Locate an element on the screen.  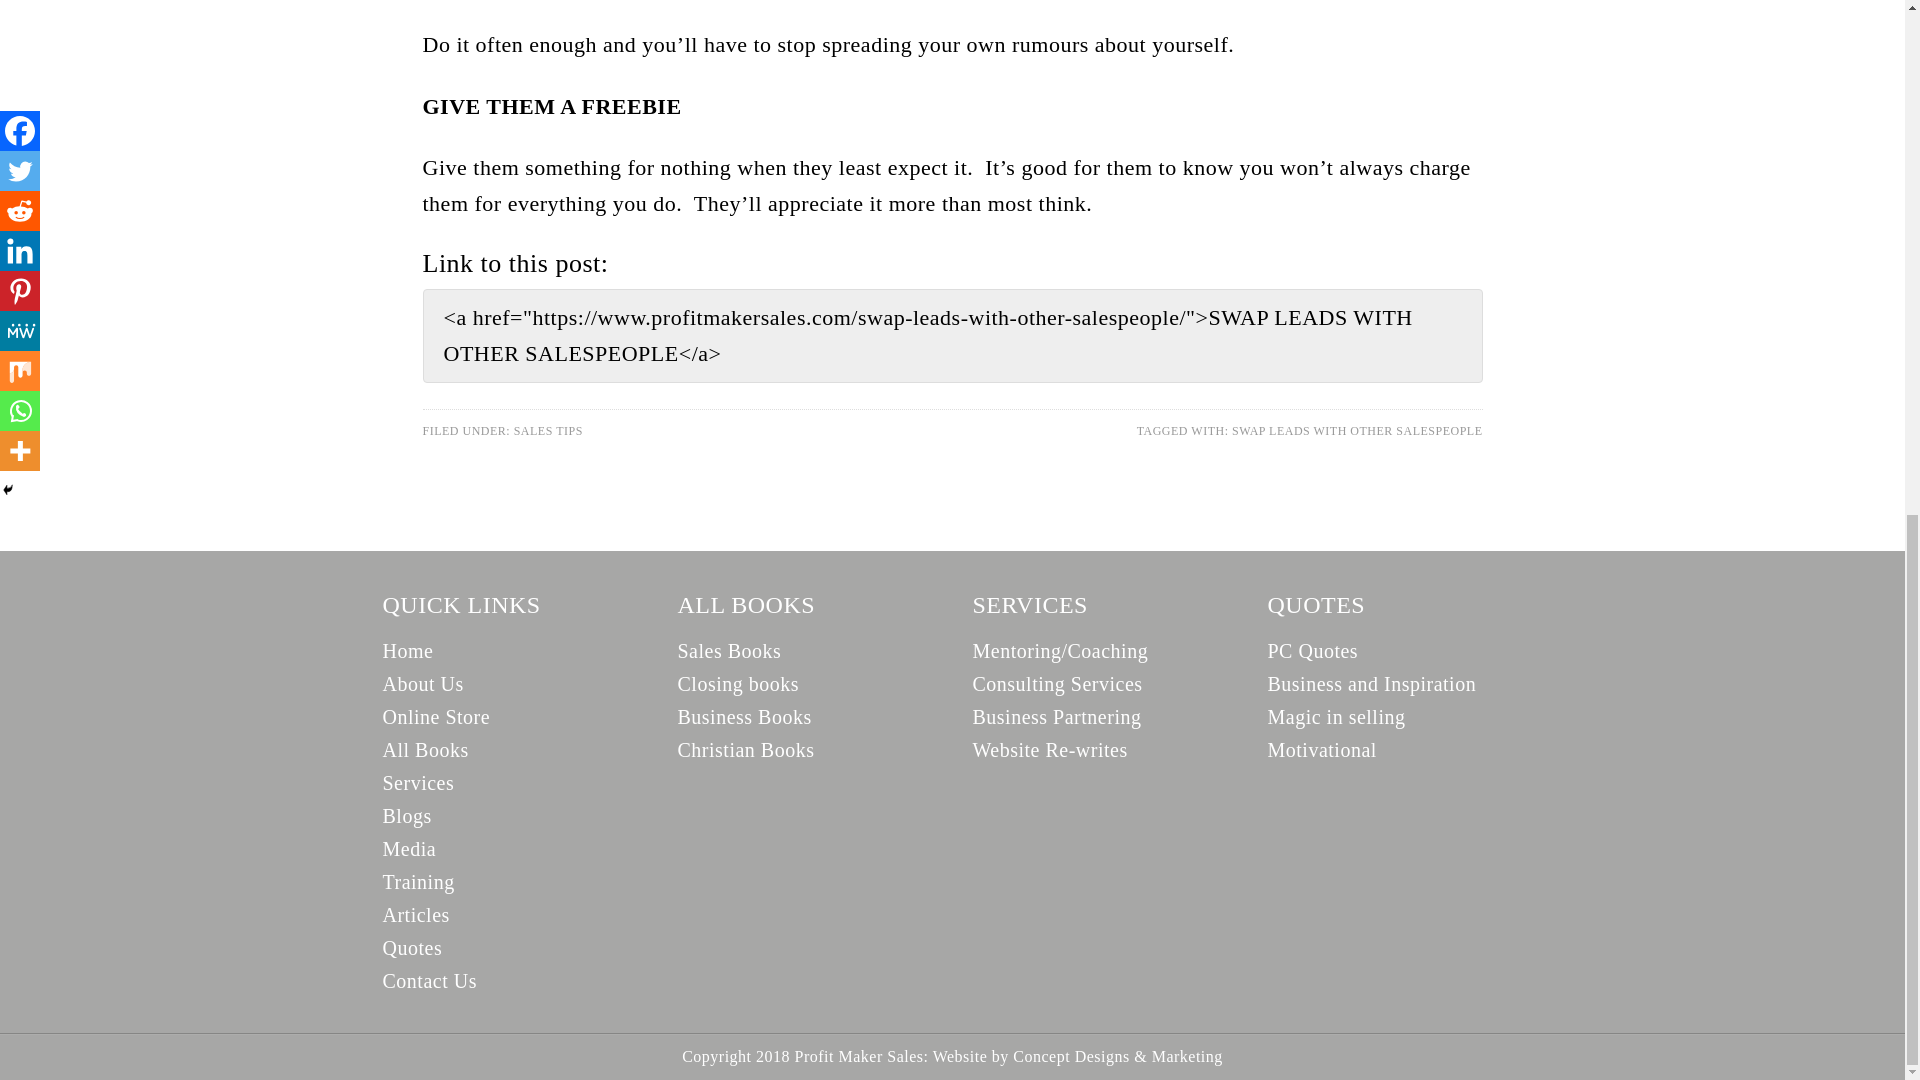
Home is located at coordinates (408, 651).